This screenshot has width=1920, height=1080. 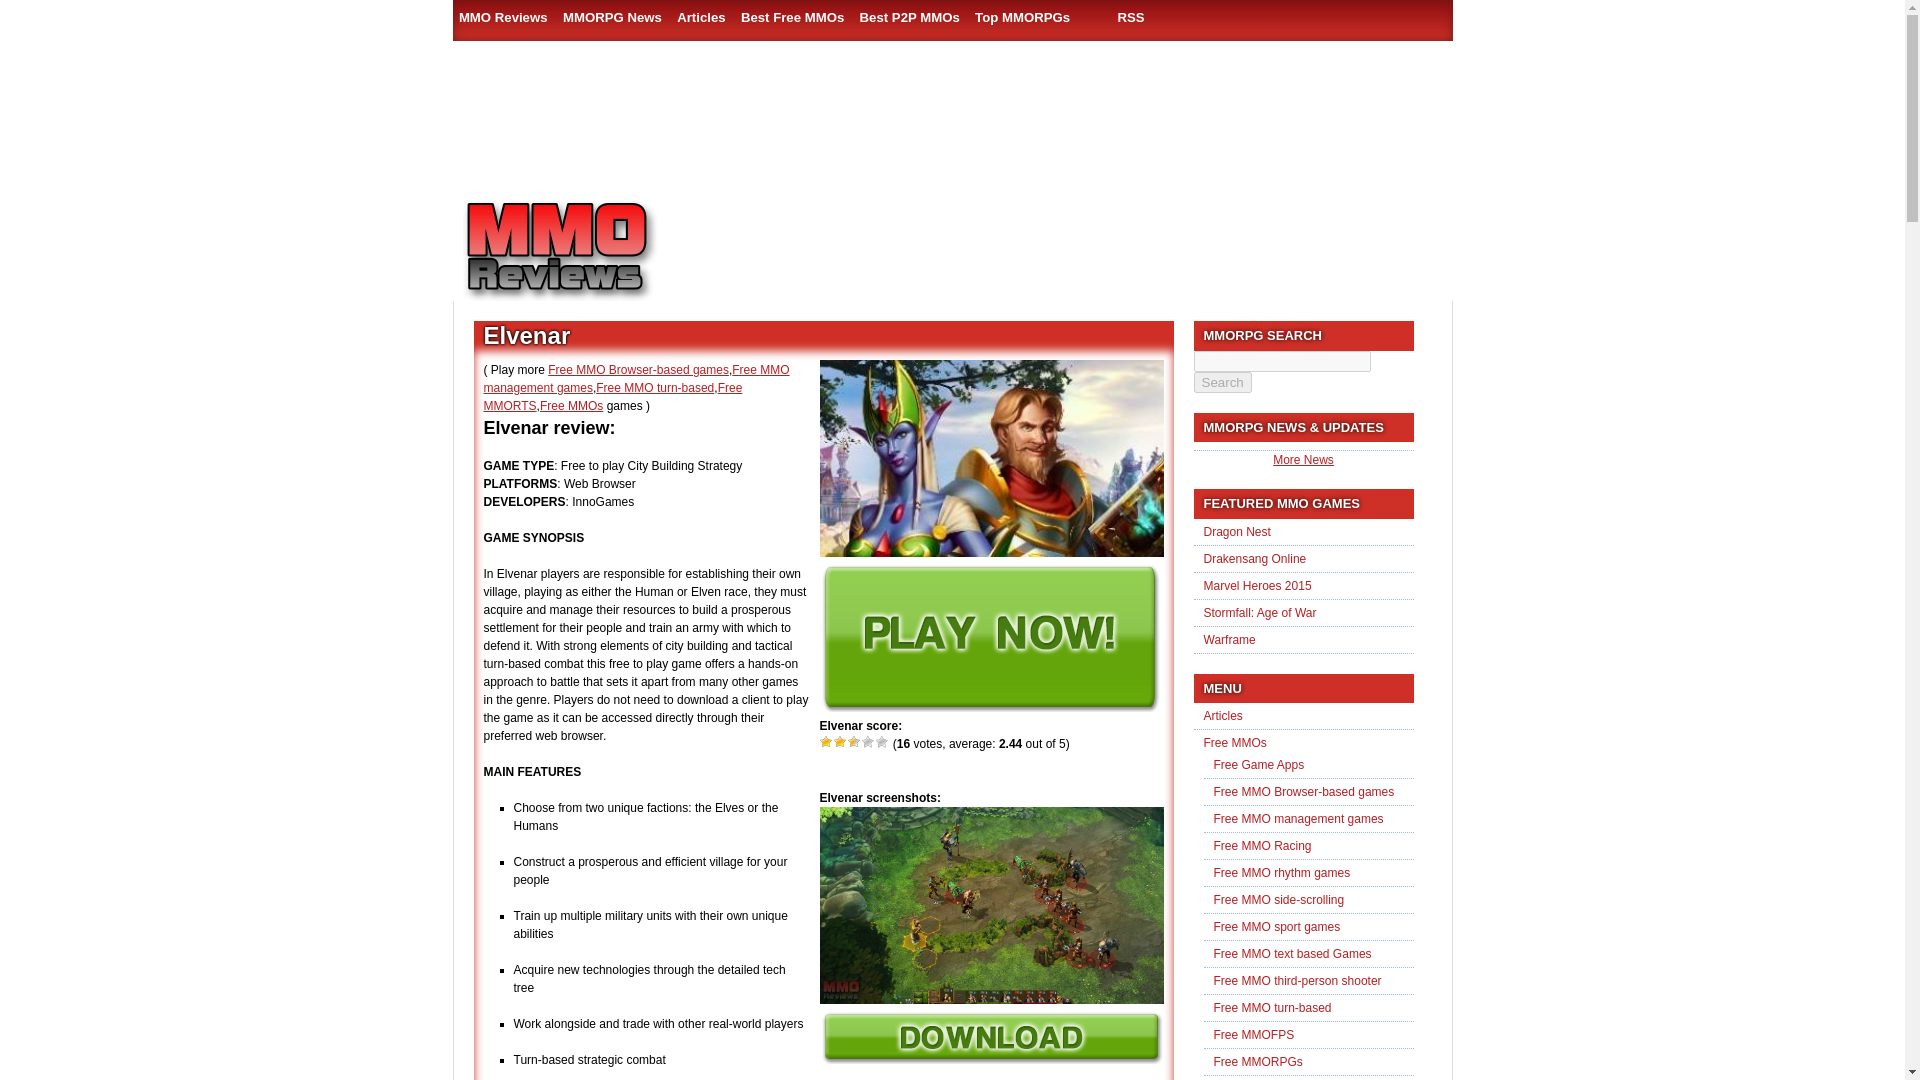 What do you see at coordinates (826, 742) in the screenshot?
I see `1 Star` at bounding box center [826, 742].